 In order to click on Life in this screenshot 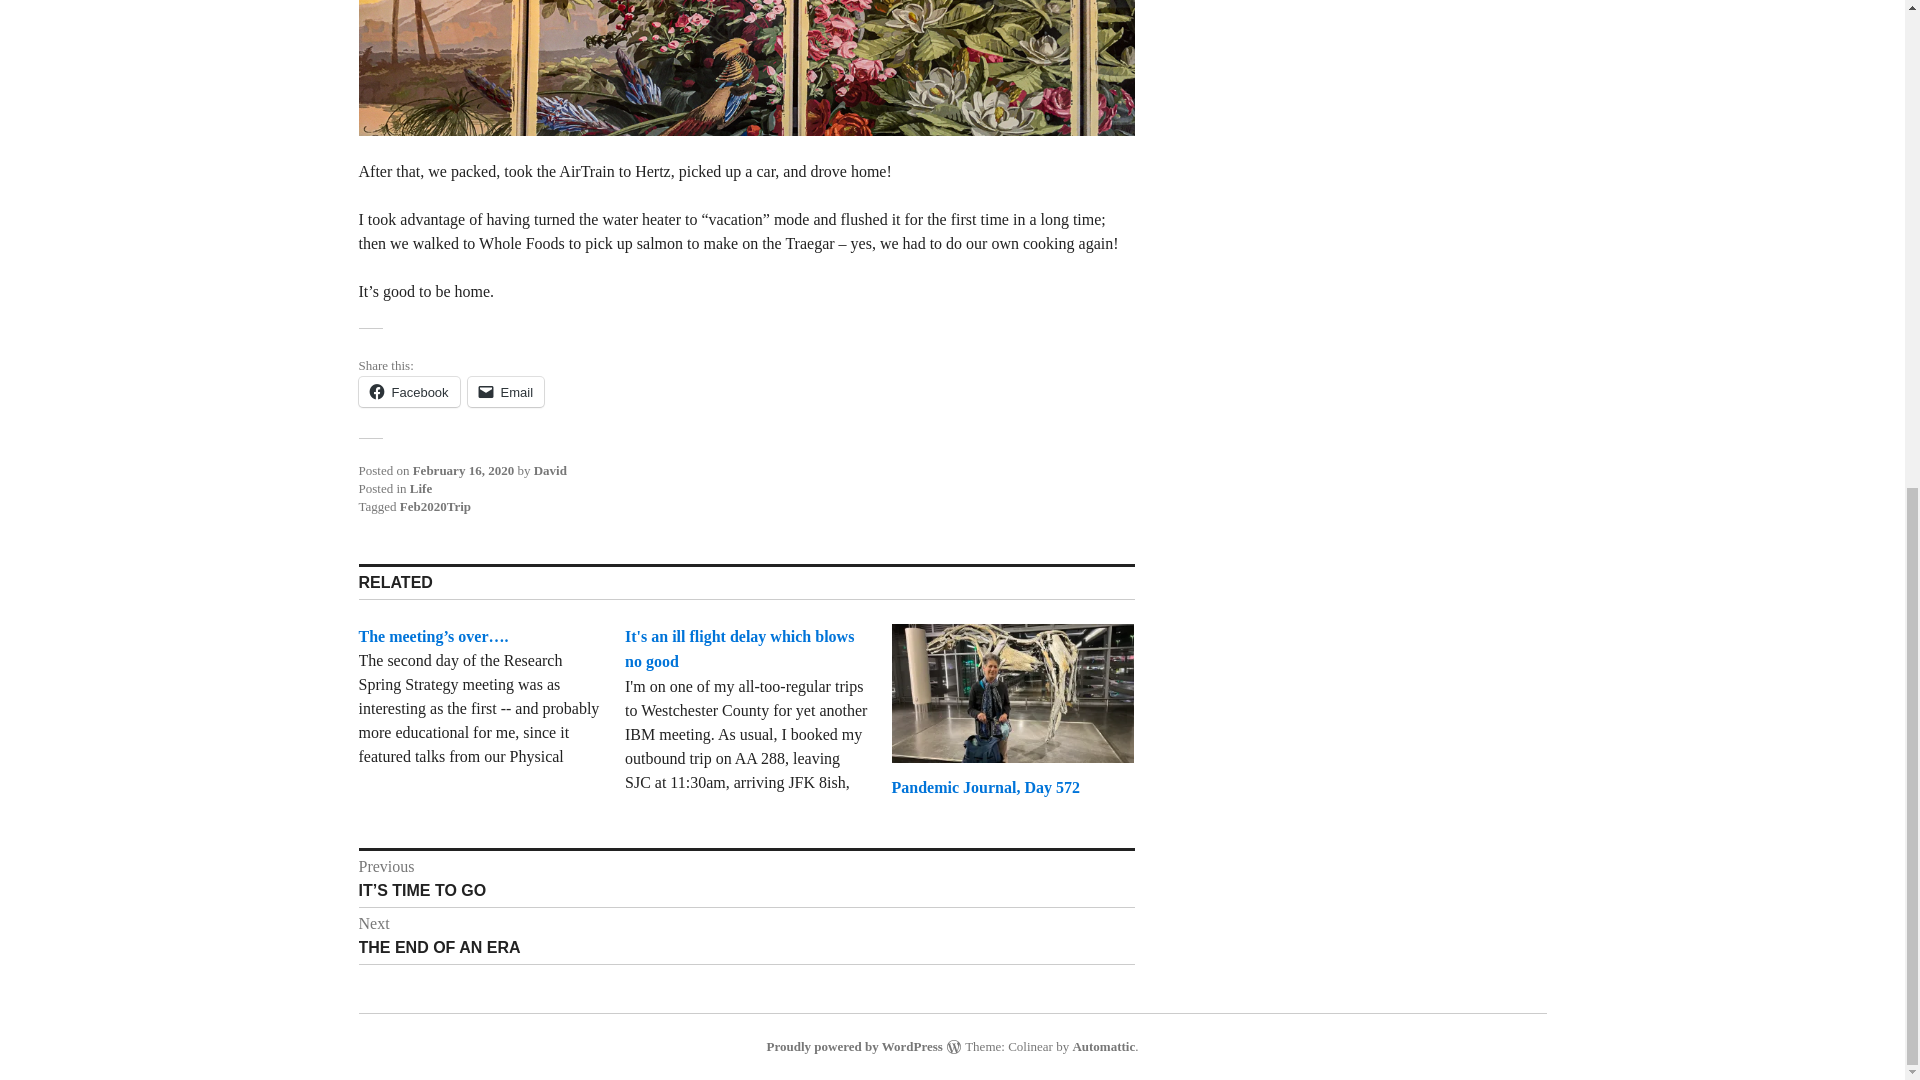, I will do `click(421, 488)`.